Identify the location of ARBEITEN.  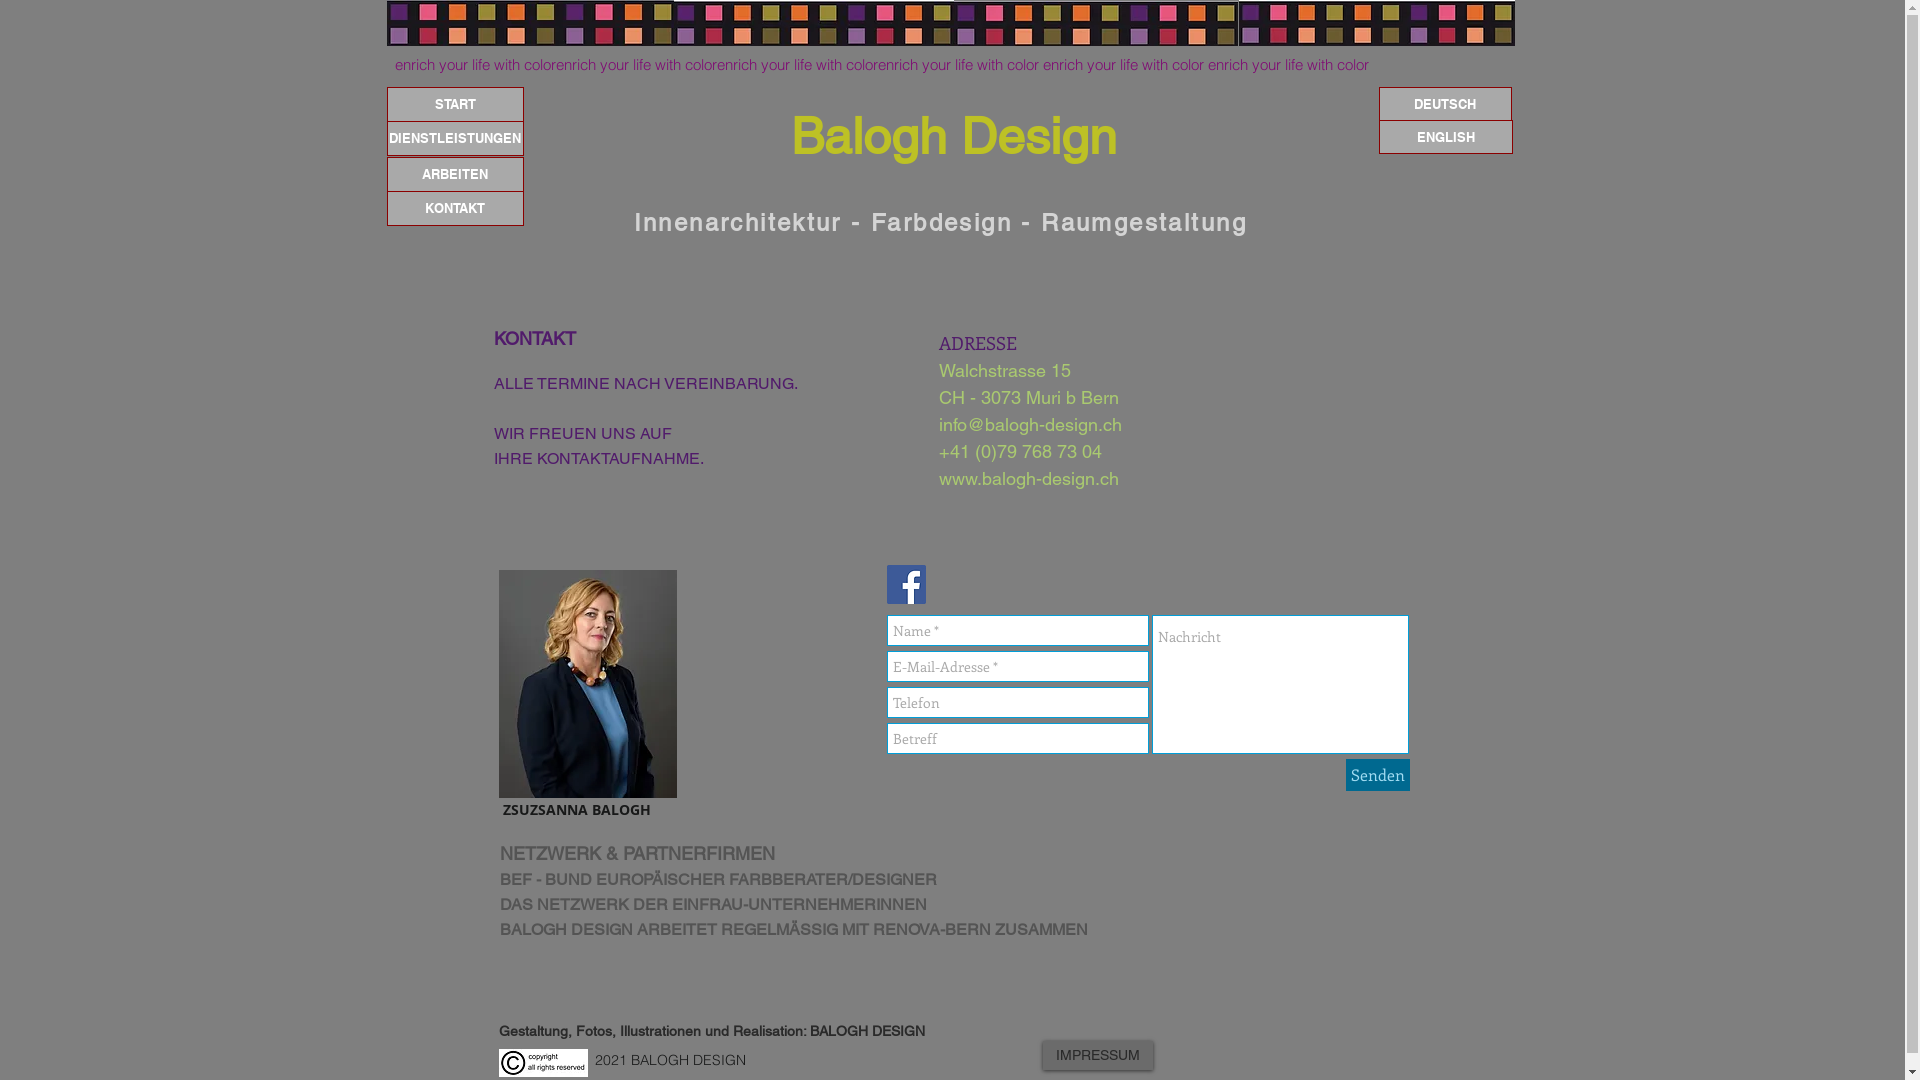
(454, 174).